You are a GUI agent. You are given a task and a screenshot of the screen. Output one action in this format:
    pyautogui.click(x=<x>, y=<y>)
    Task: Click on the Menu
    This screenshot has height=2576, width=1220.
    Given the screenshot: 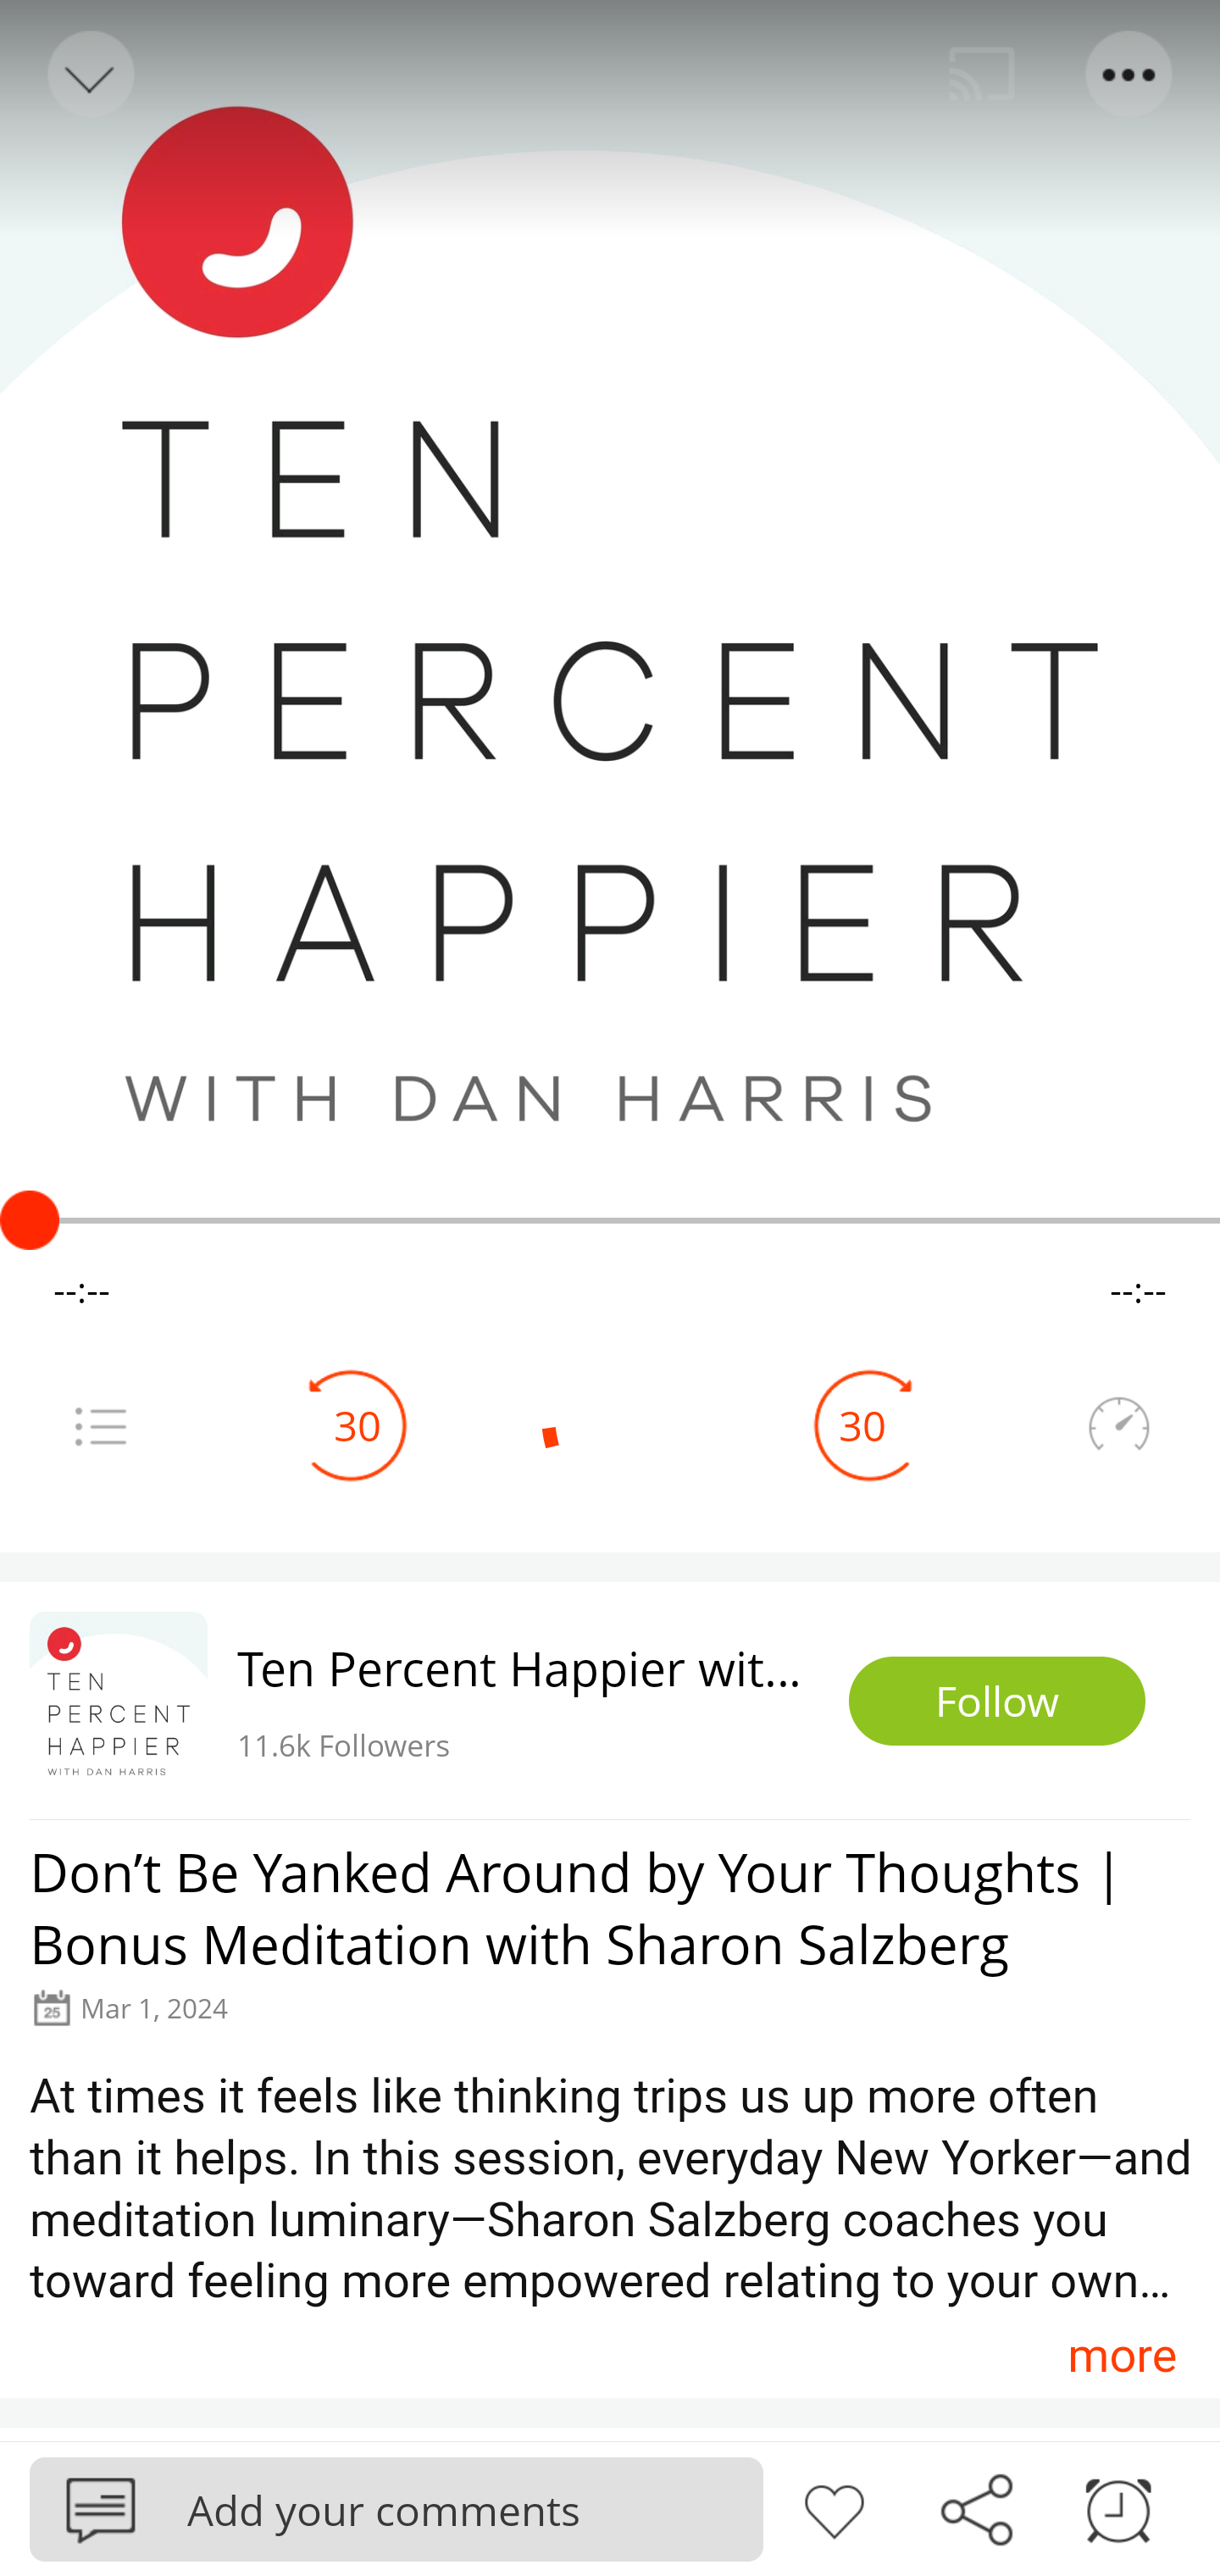 What is the action you would take?
    pyautogui.click(x=1130, y=75)
    